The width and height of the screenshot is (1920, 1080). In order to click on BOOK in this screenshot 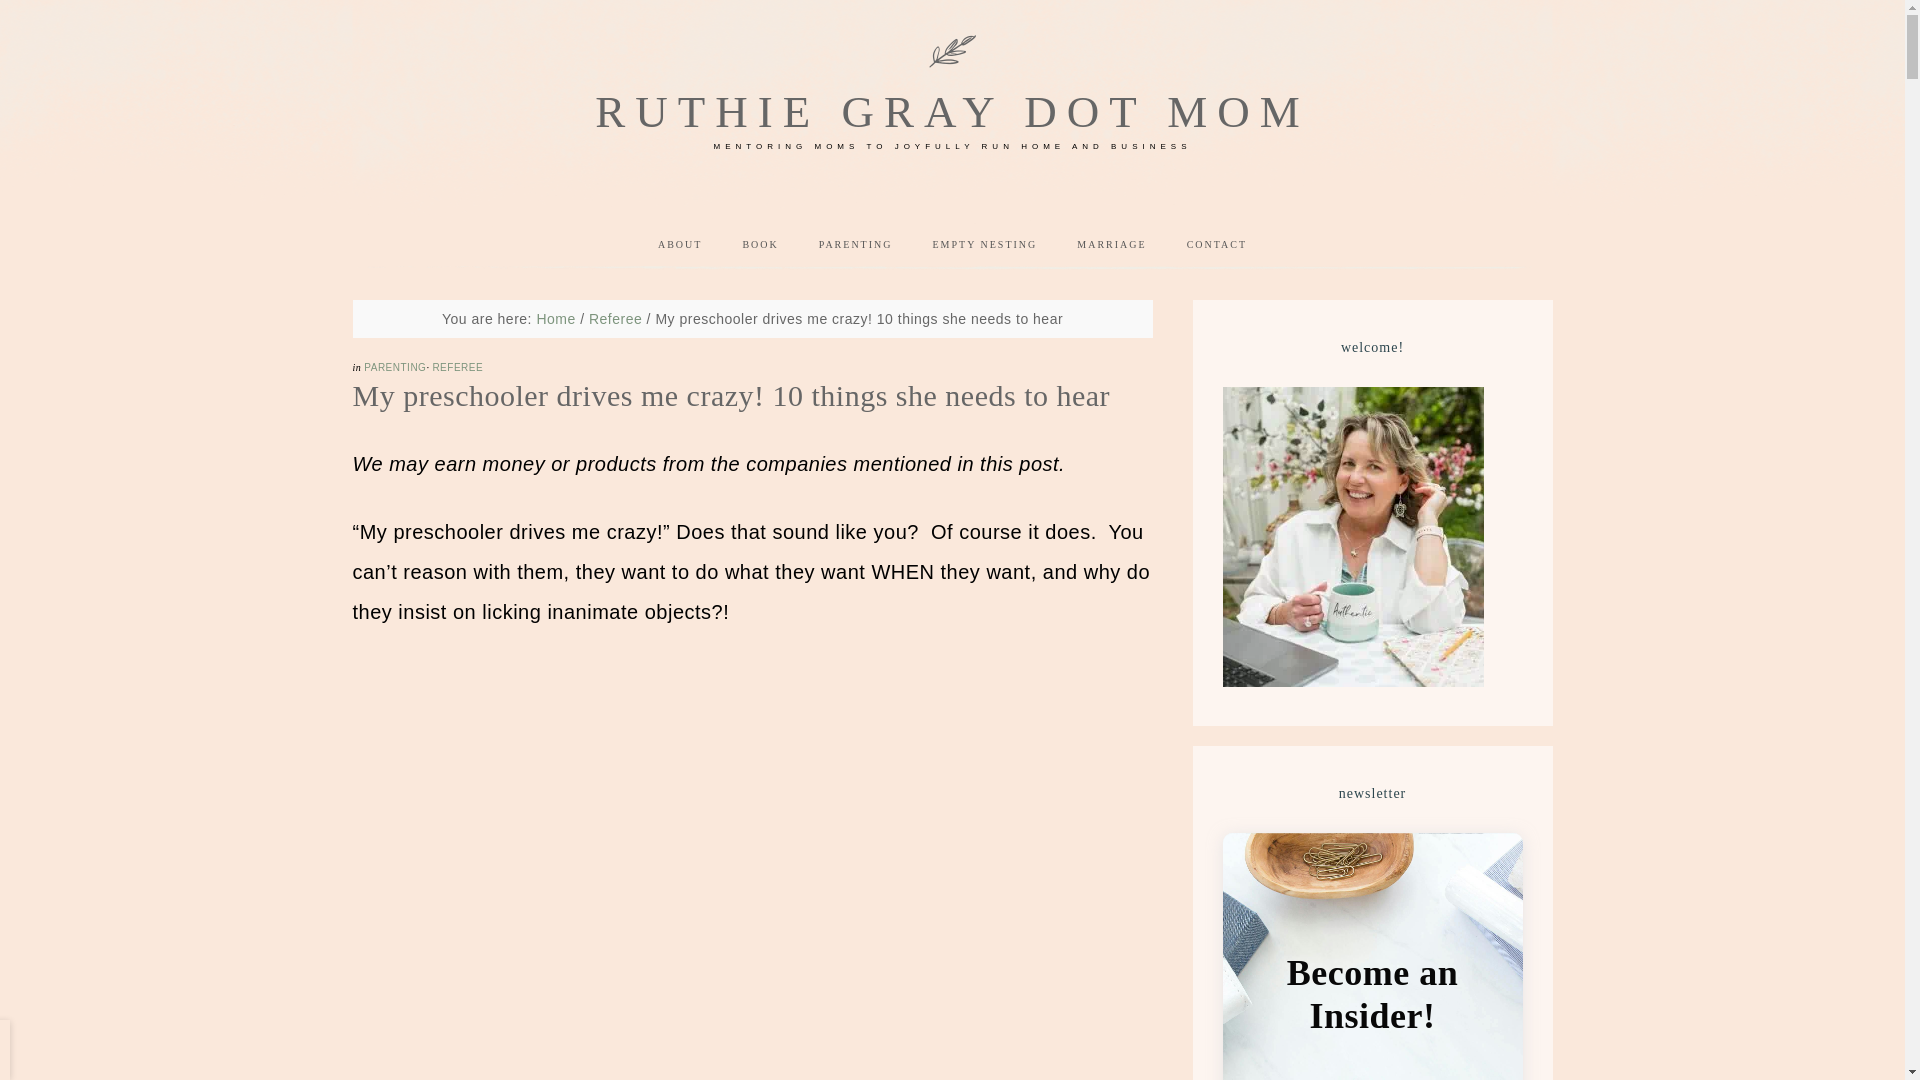, I will do `click(760, 245)`.